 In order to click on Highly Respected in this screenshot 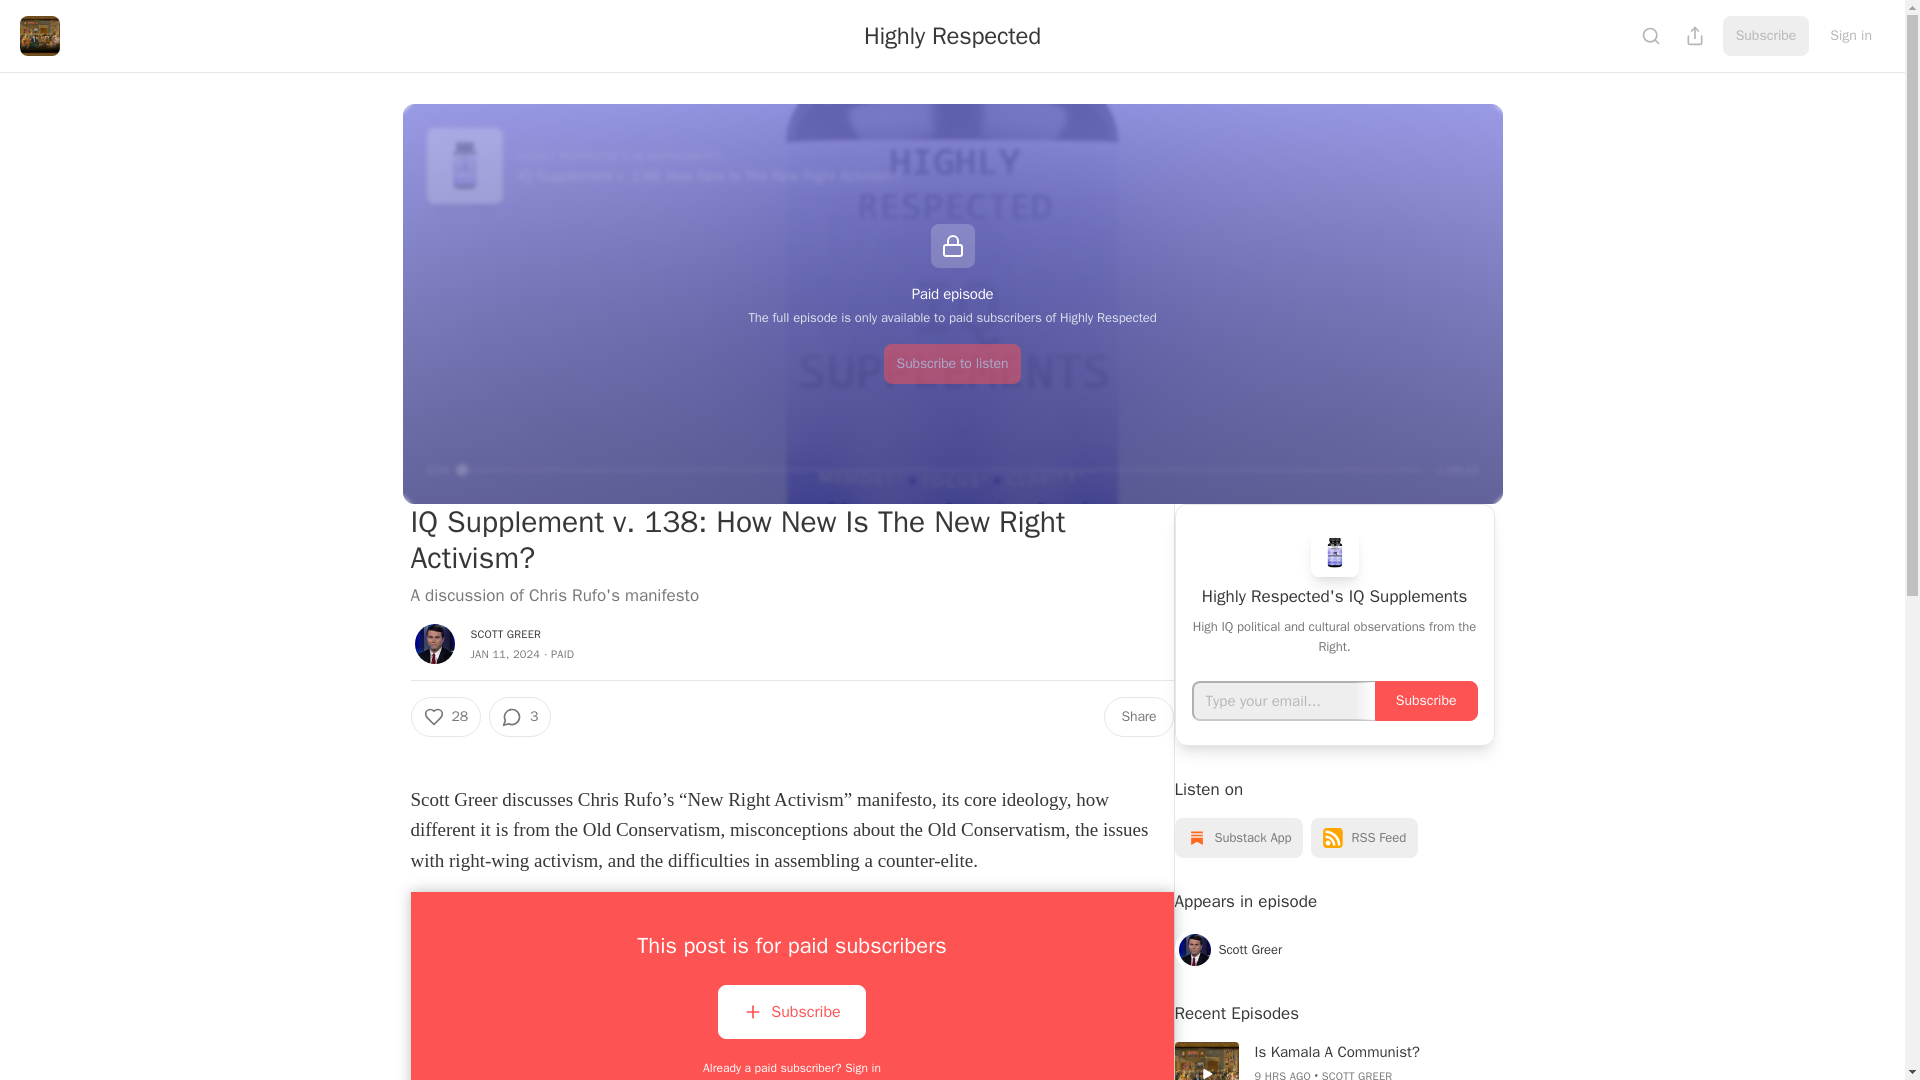, I will do `click(952, 35)`.